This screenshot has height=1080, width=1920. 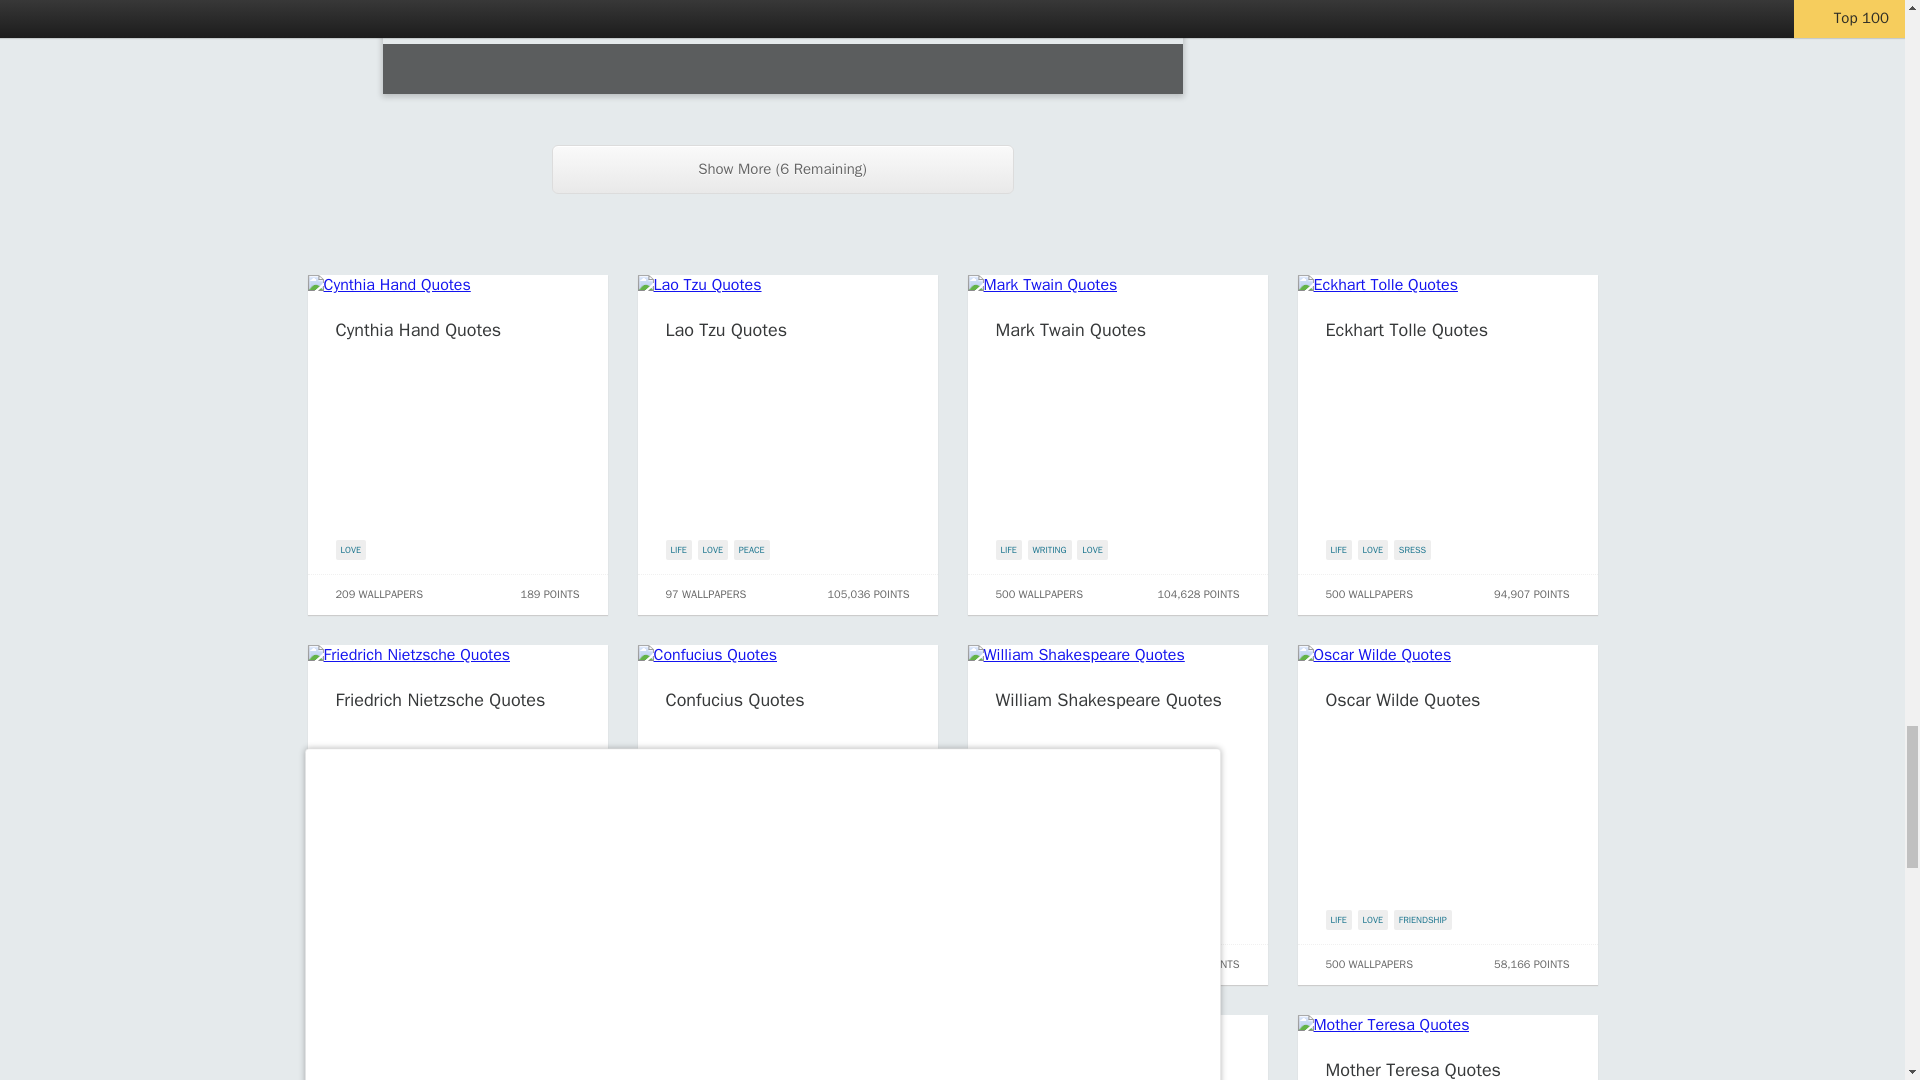 What do you see at coordinates (714, 550) in the screenshot?
I see `LOVE` at bounding box center [714, 550].